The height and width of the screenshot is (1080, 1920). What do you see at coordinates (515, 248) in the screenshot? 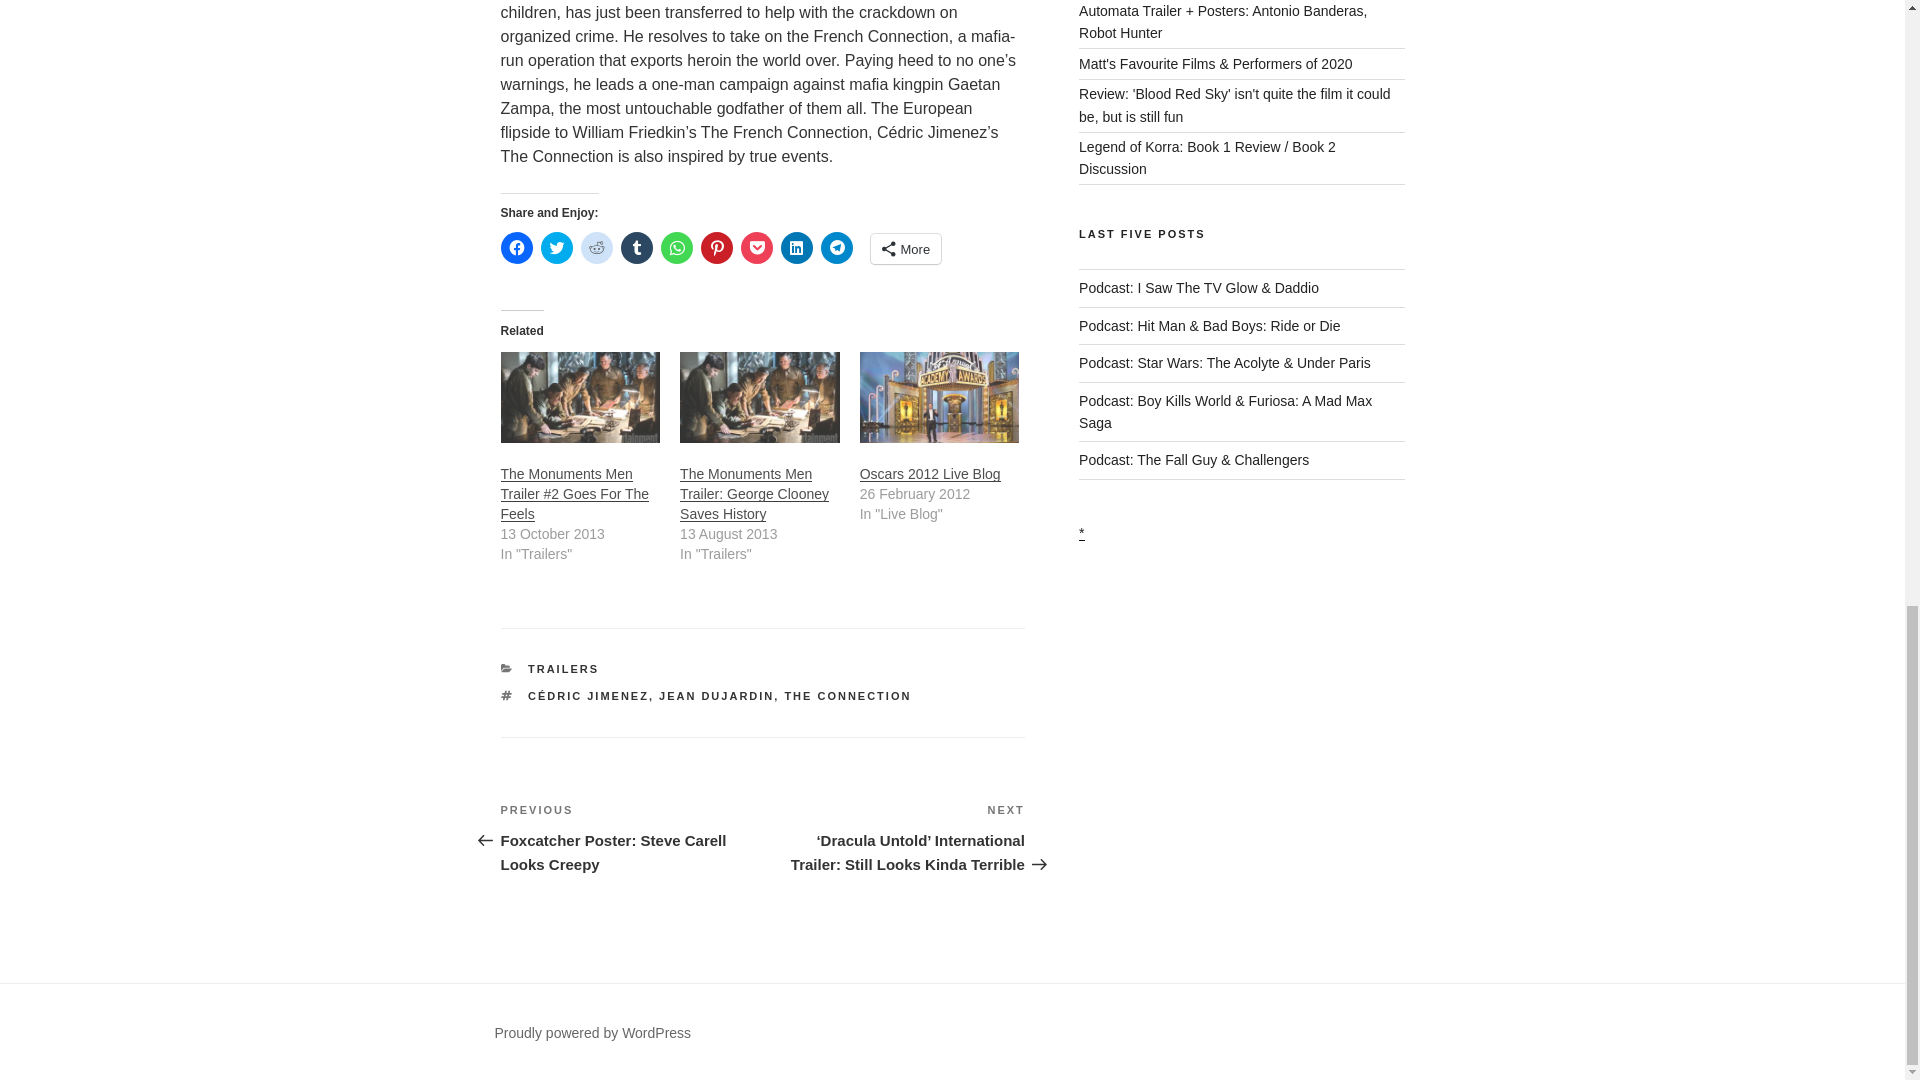
I see `Click to share on Facebook` at bounding box center [515, 248].